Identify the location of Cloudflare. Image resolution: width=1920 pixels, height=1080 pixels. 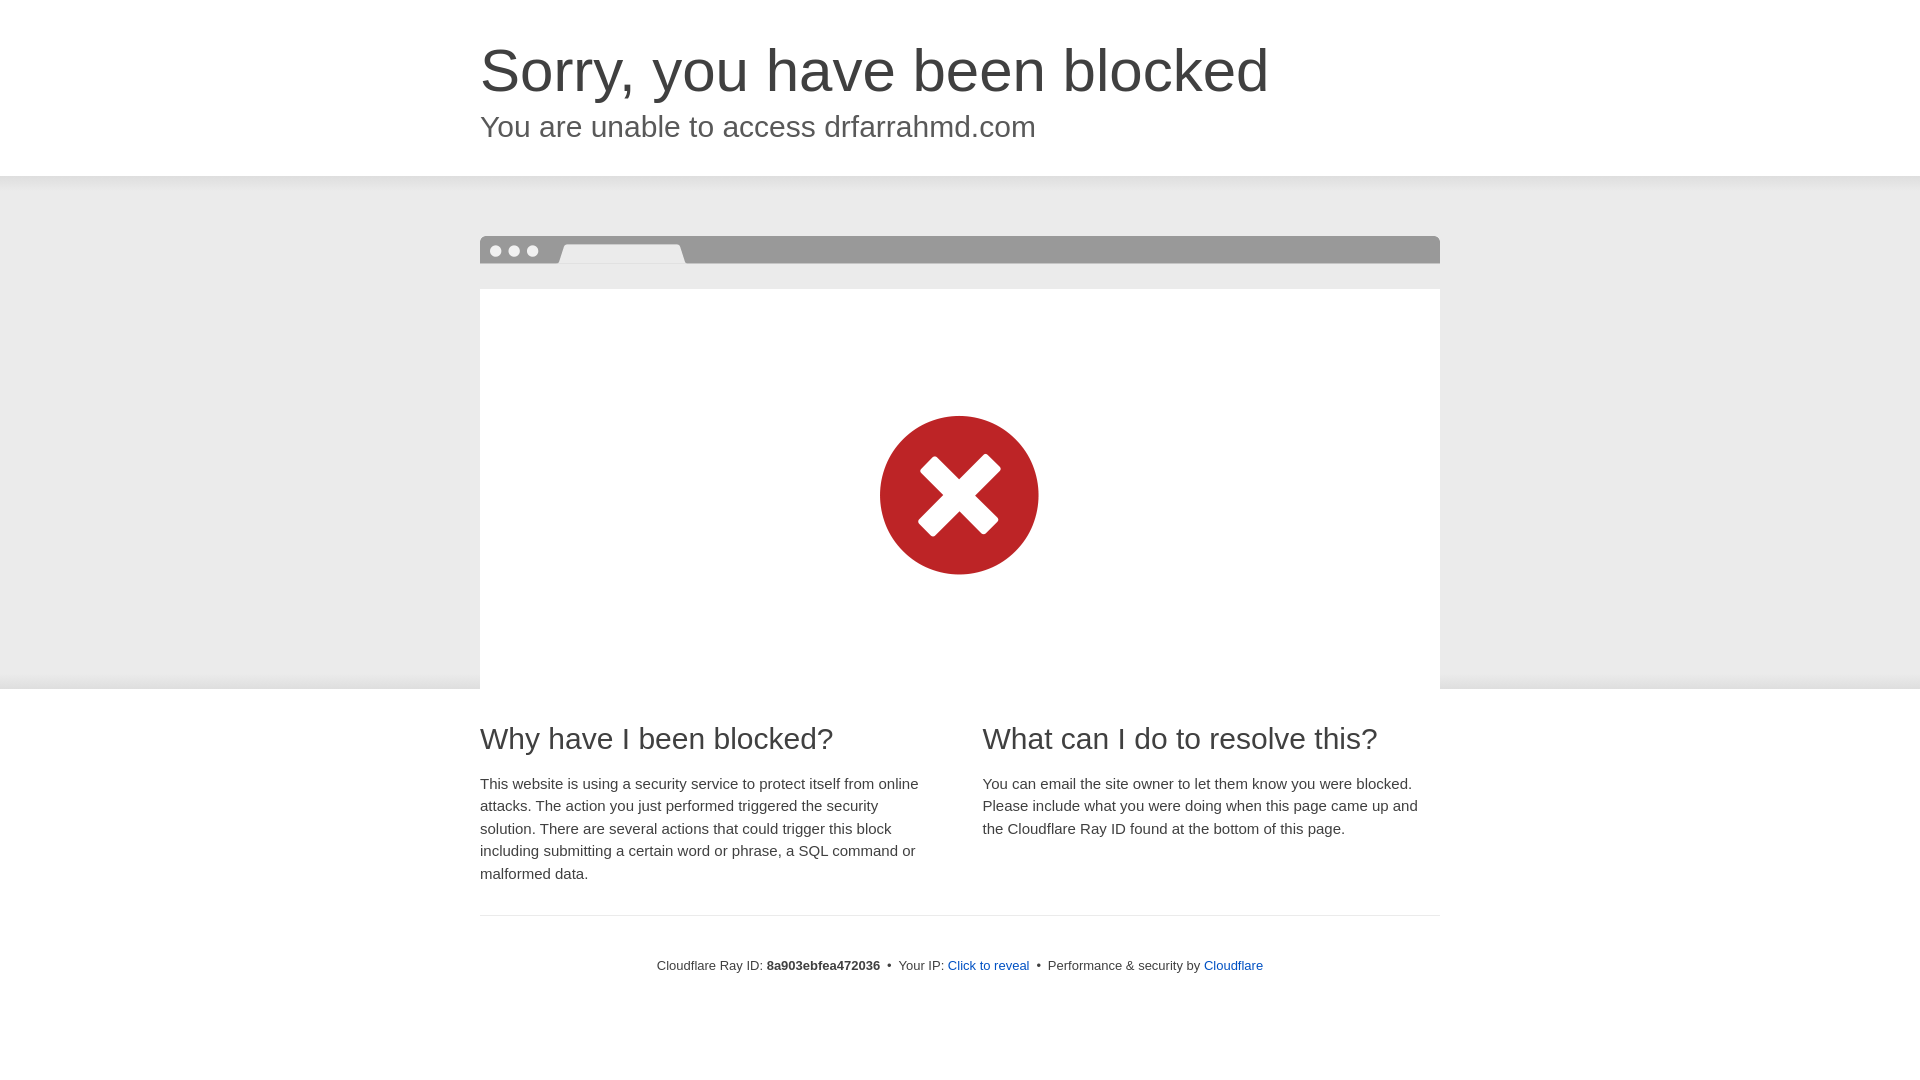
(1233, 965).